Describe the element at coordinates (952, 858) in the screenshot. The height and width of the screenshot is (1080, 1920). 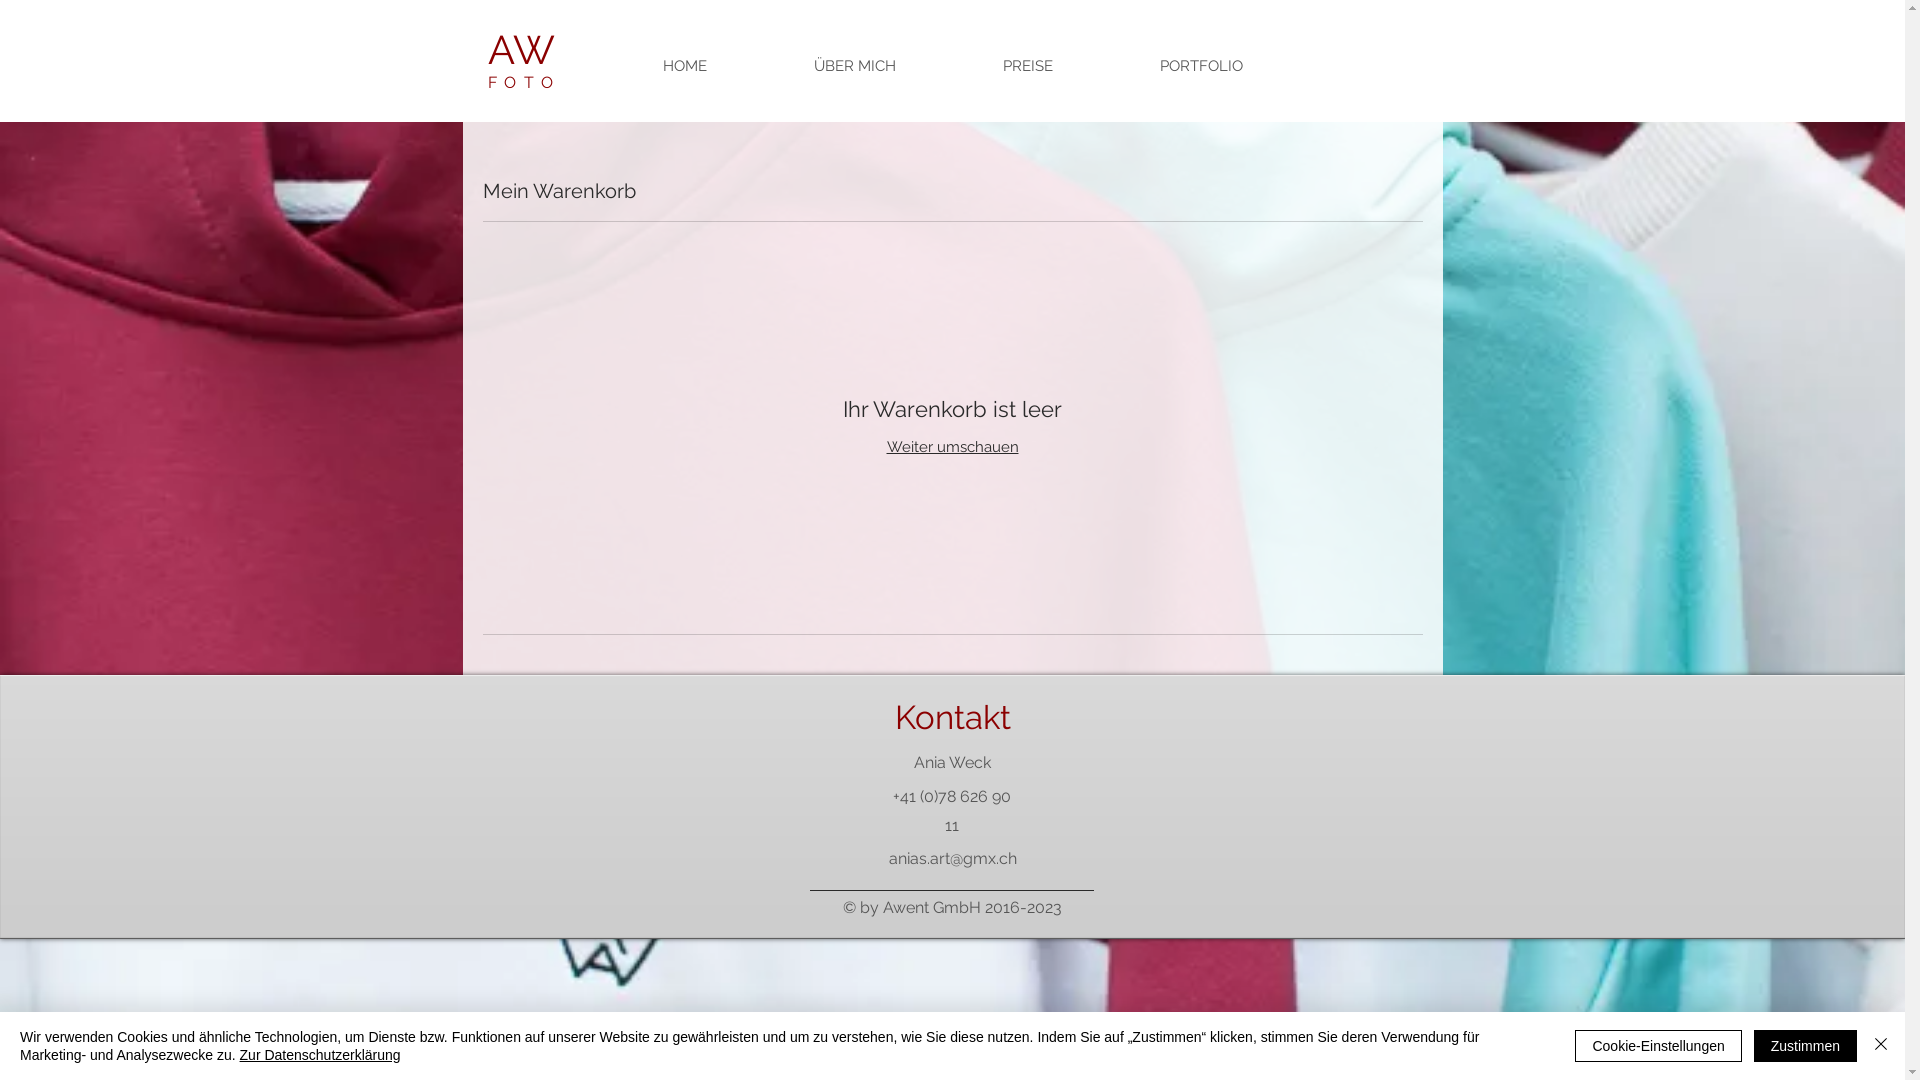
I see `anias.art@gmx.ch` at that location.